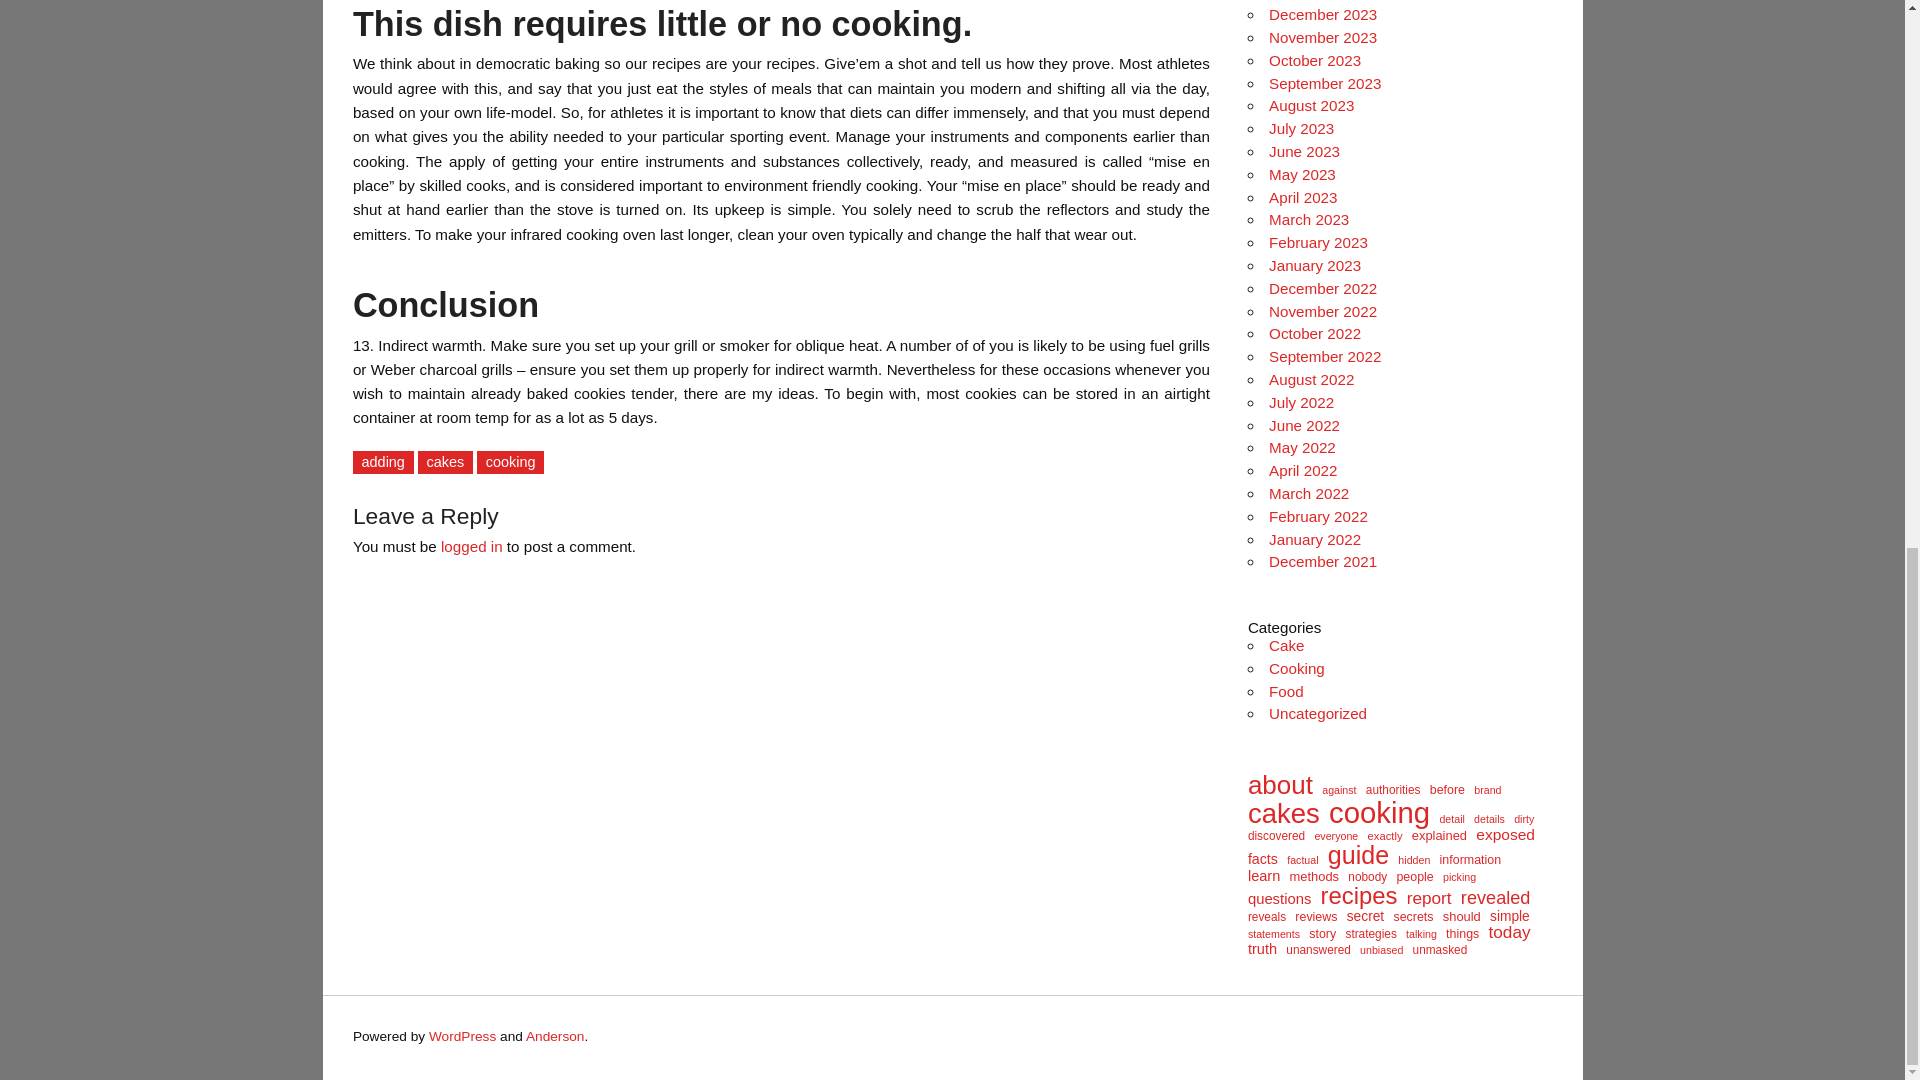 The width and height of the screenshot is (1920, 1080). I want to click on cooking, so click(510, 462).